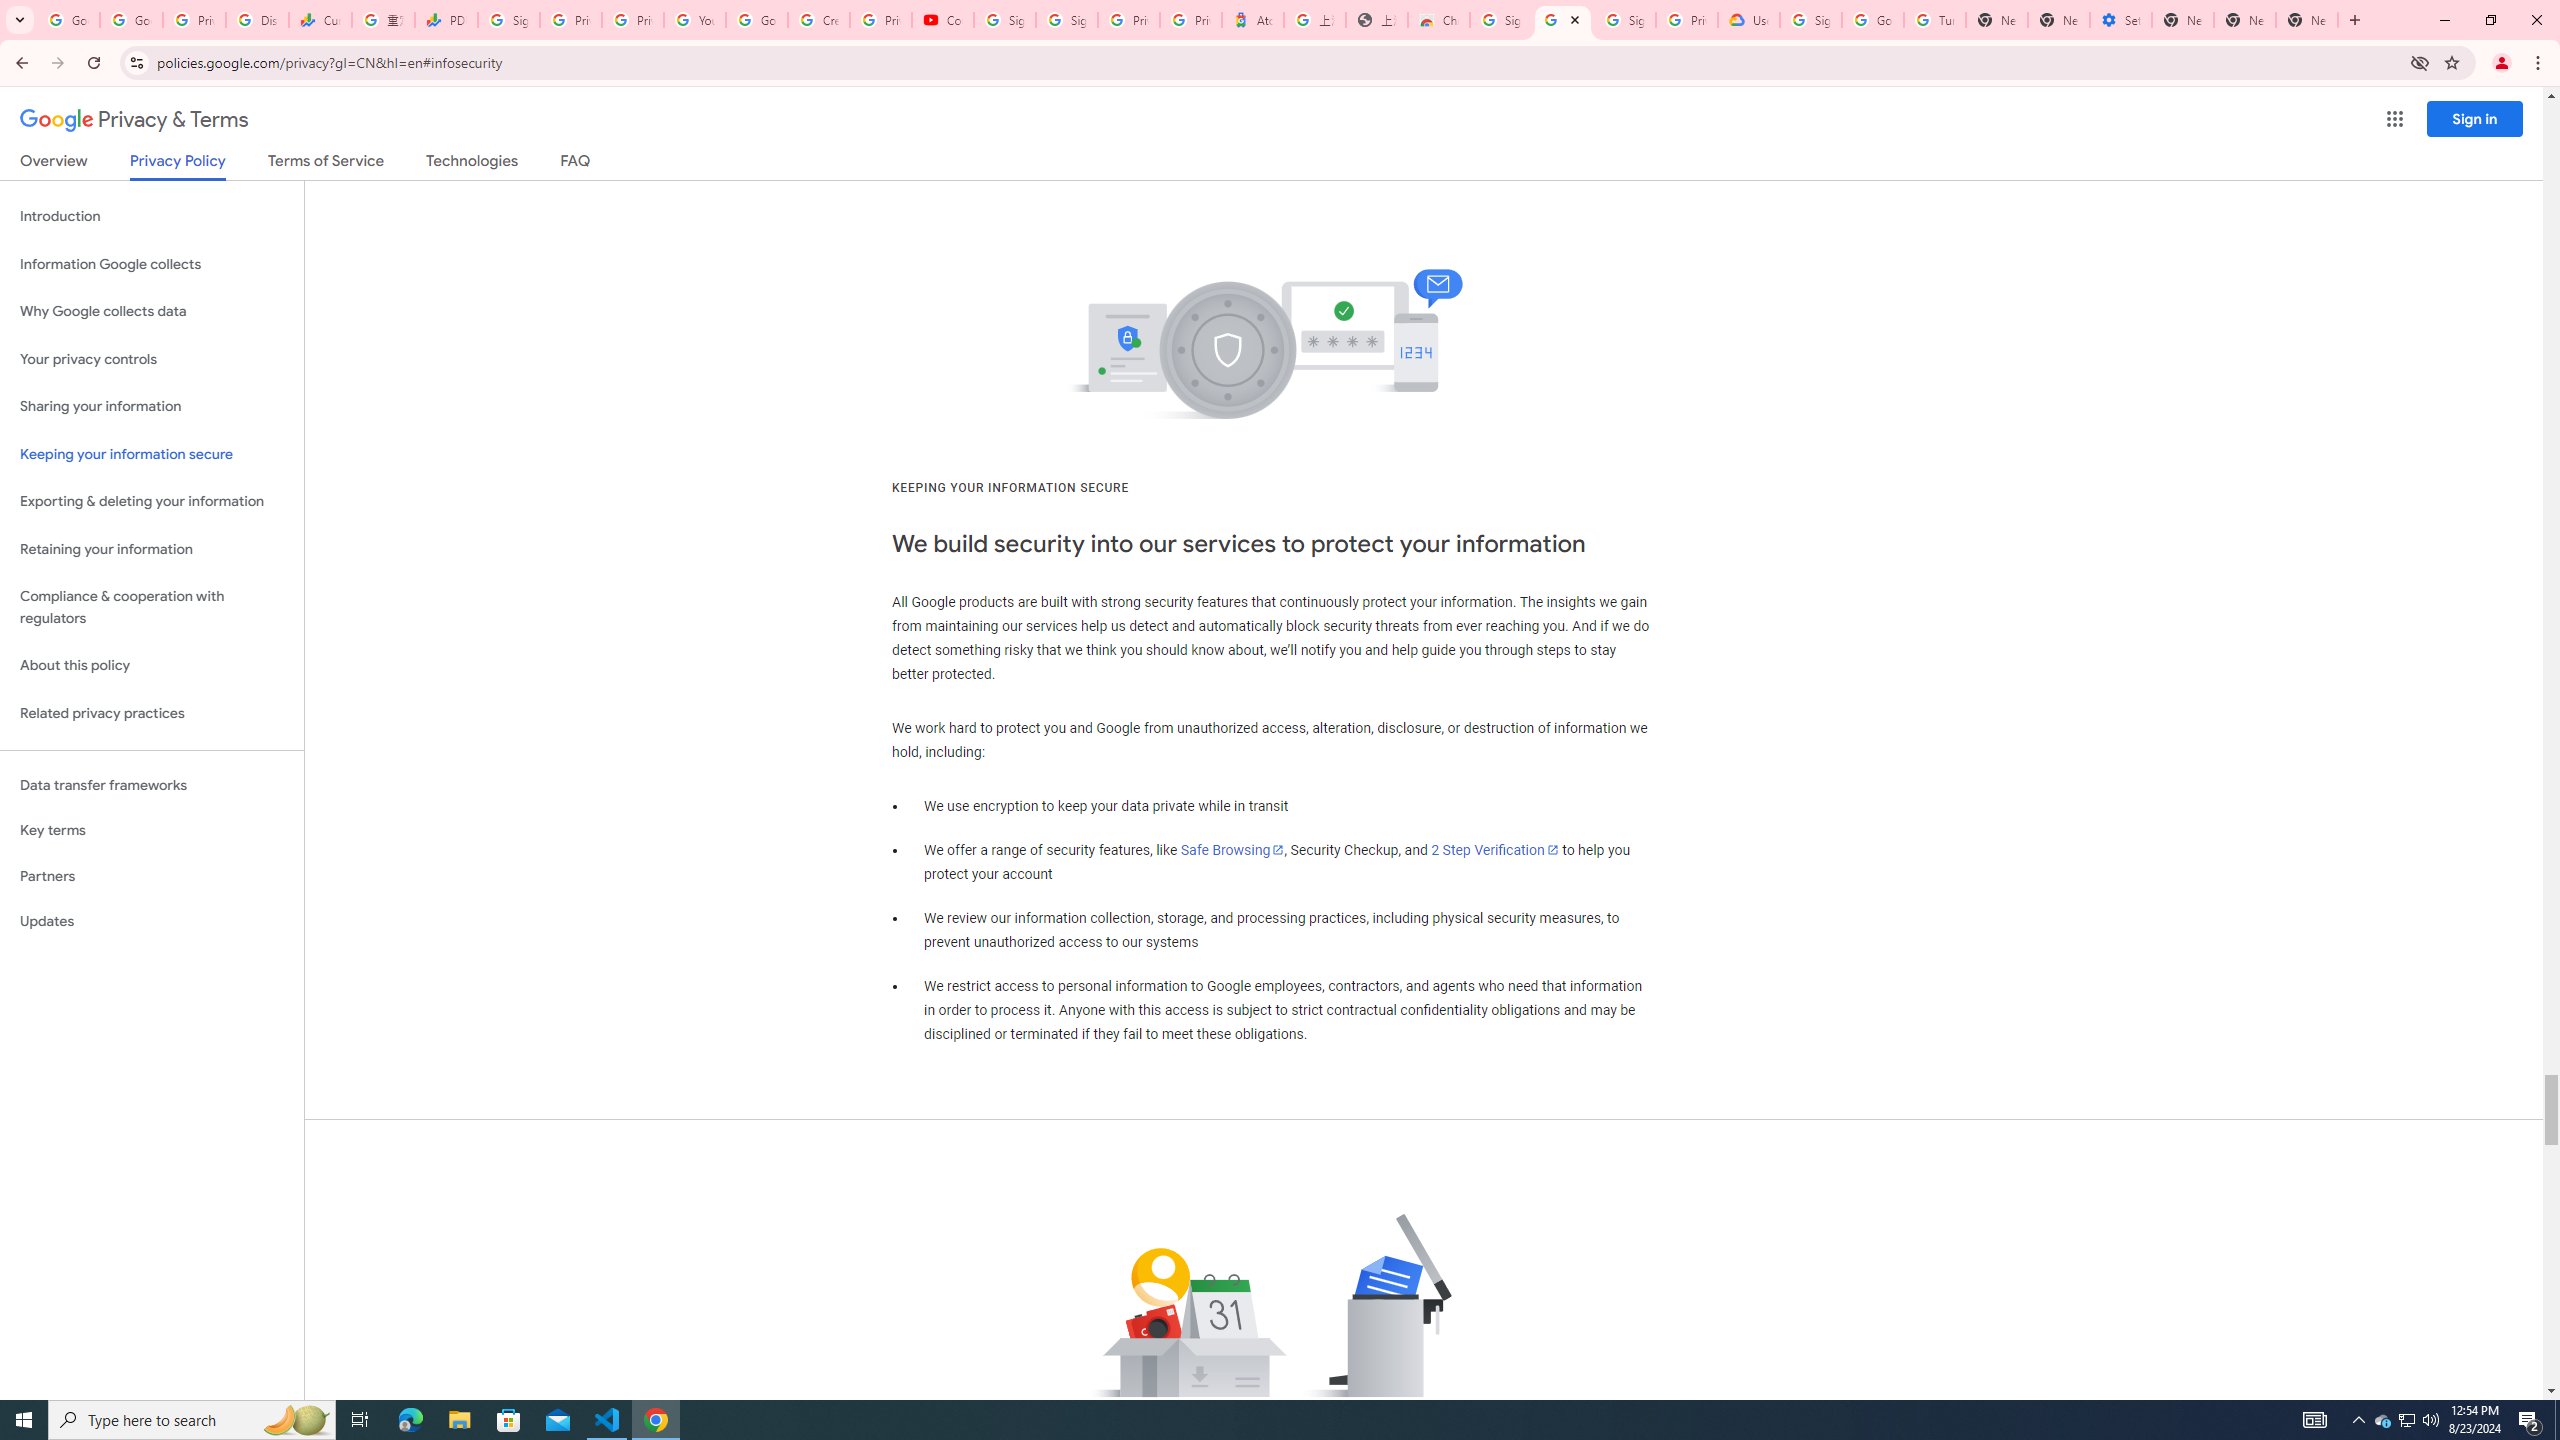 The image size is (2560, 1440). I want to click on Sign in - Google Accounts, so click(1624, 20).